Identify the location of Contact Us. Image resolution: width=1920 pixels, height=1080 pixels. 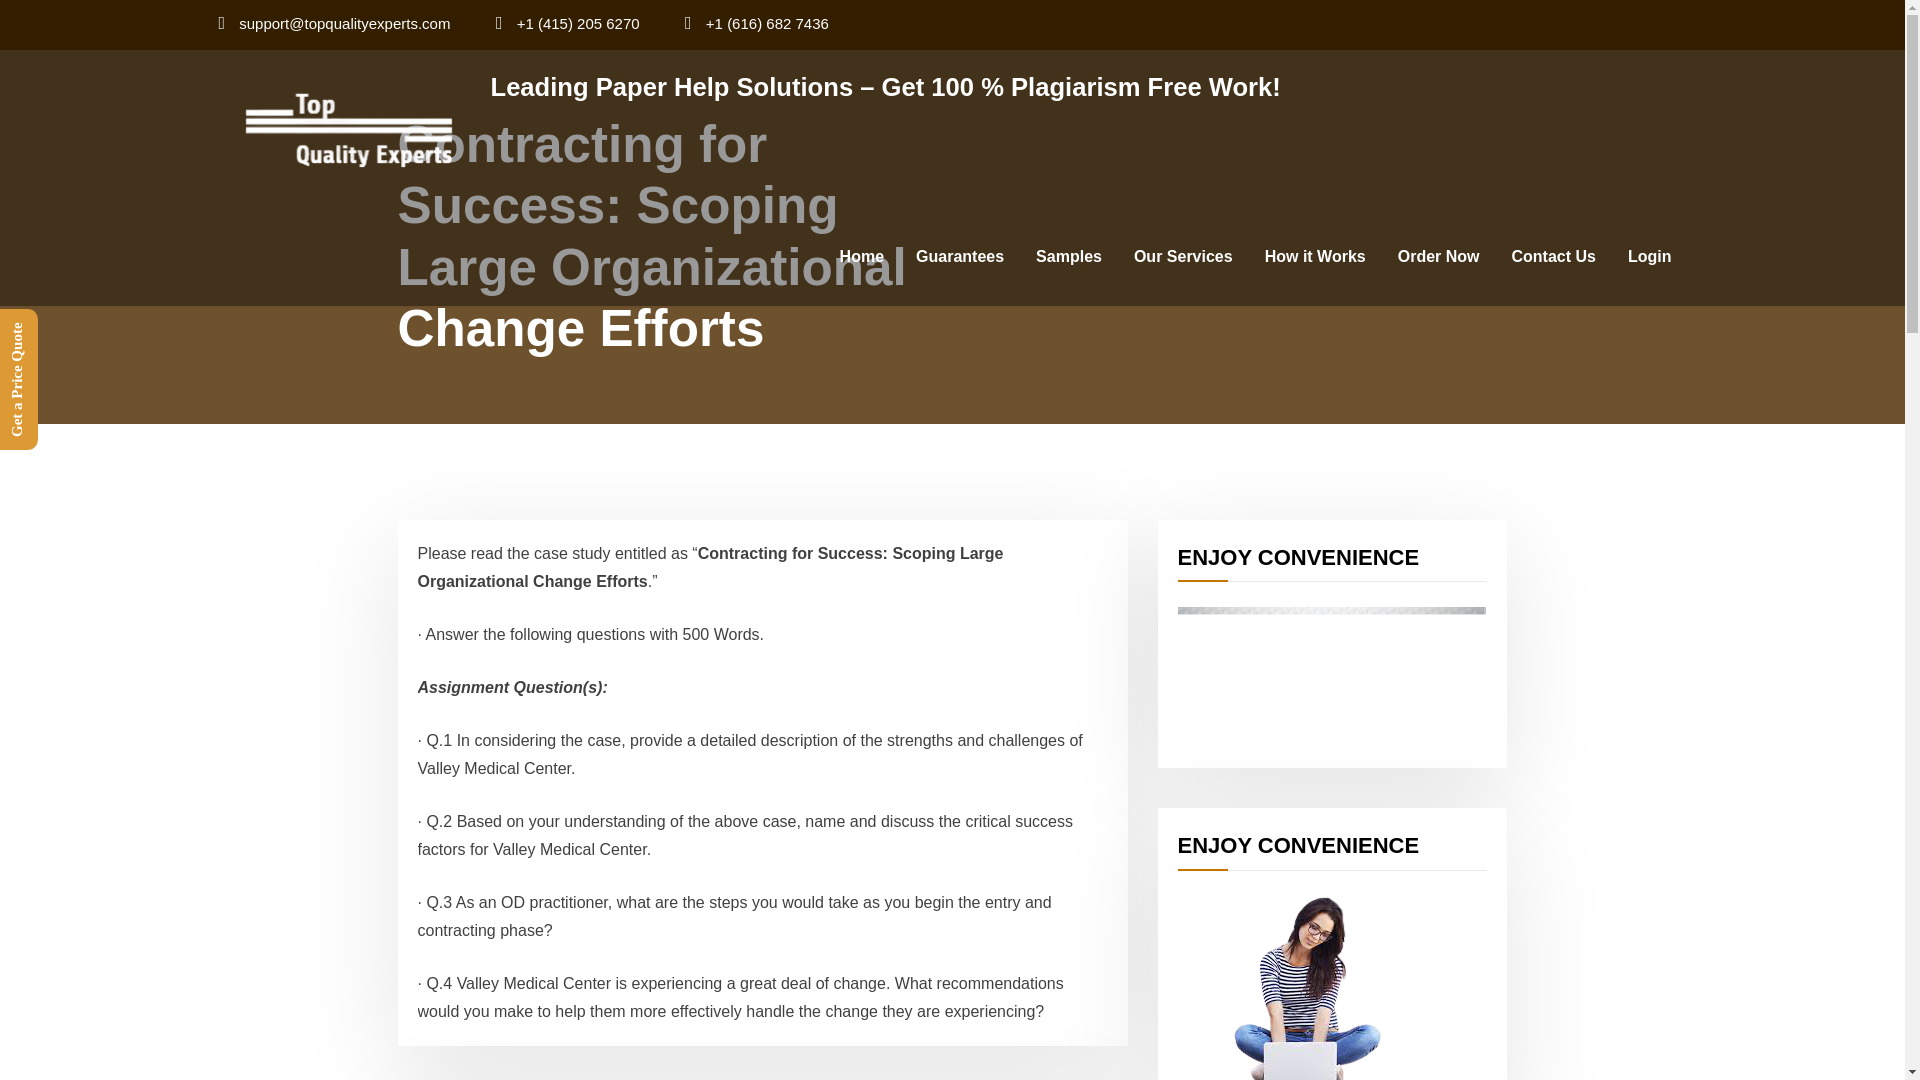
(1554, 256).